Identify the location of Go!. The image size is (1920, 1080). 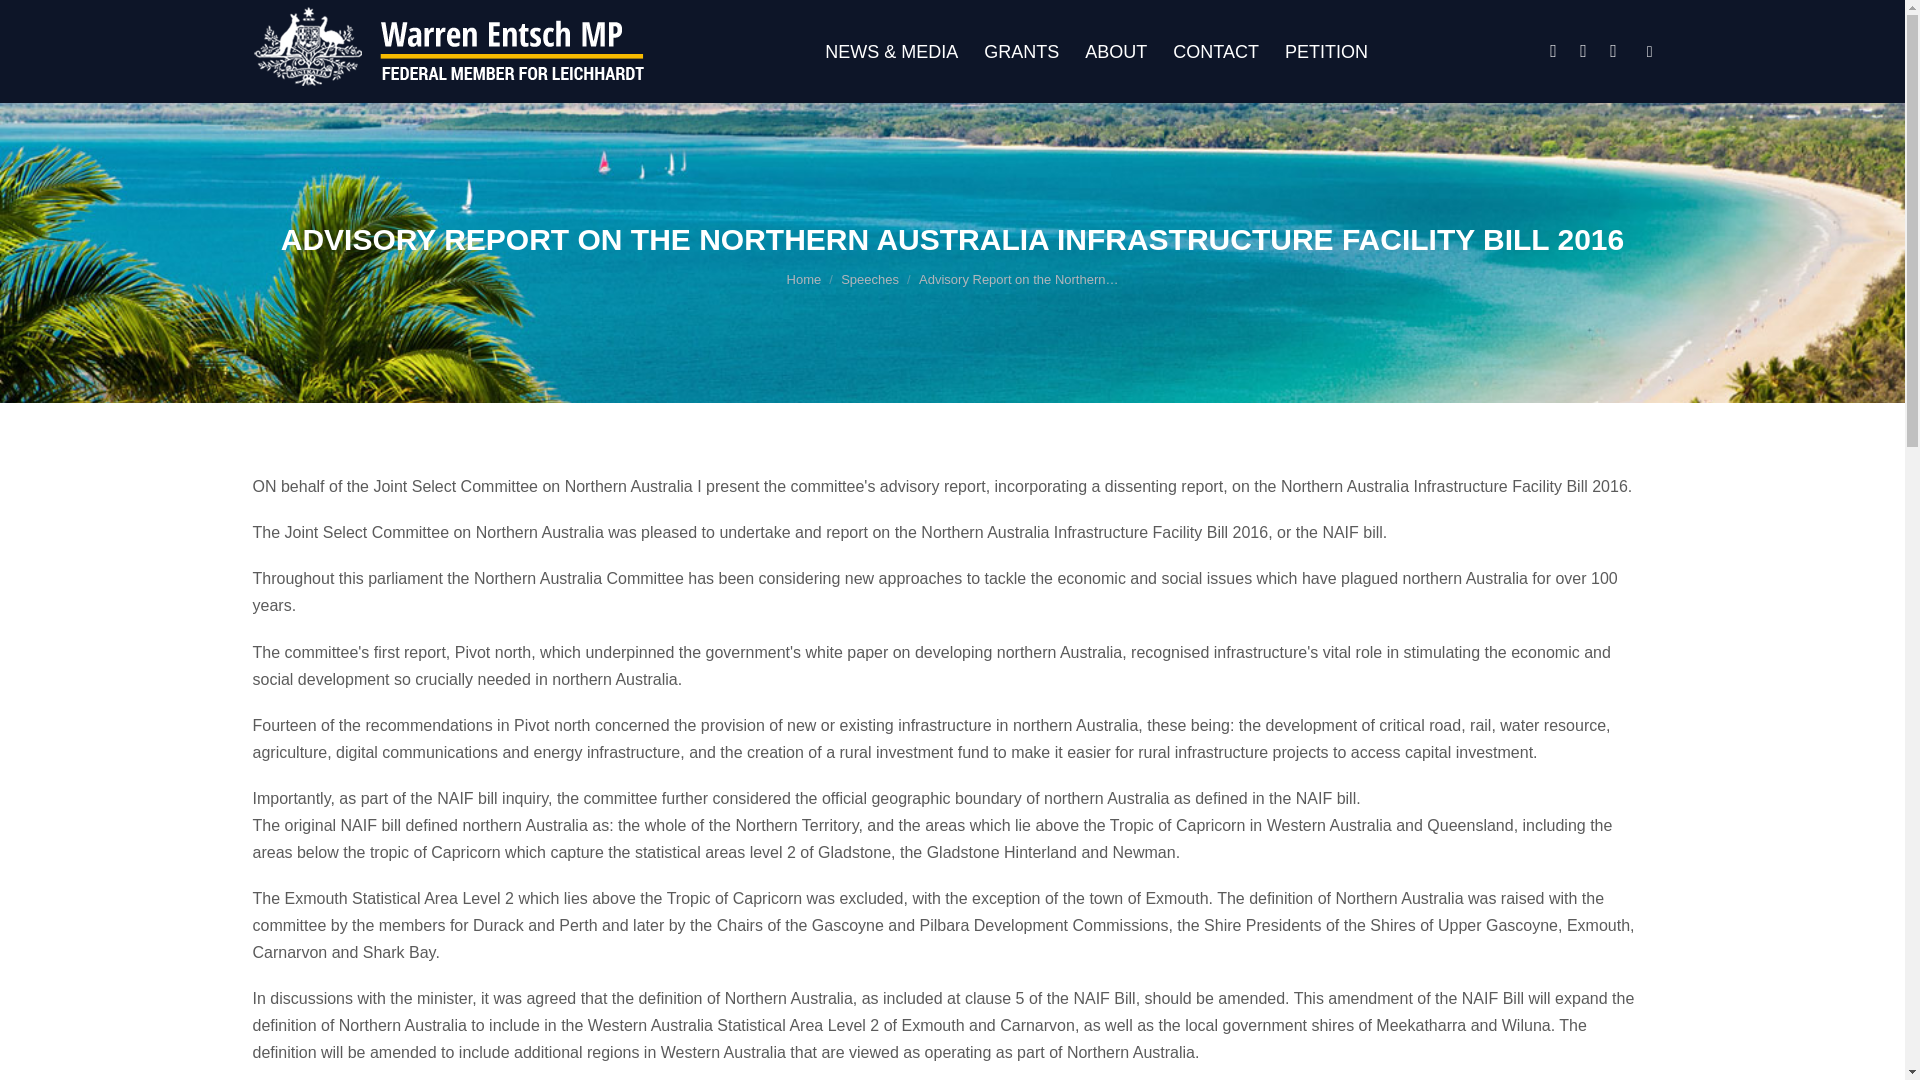
(36, 24).